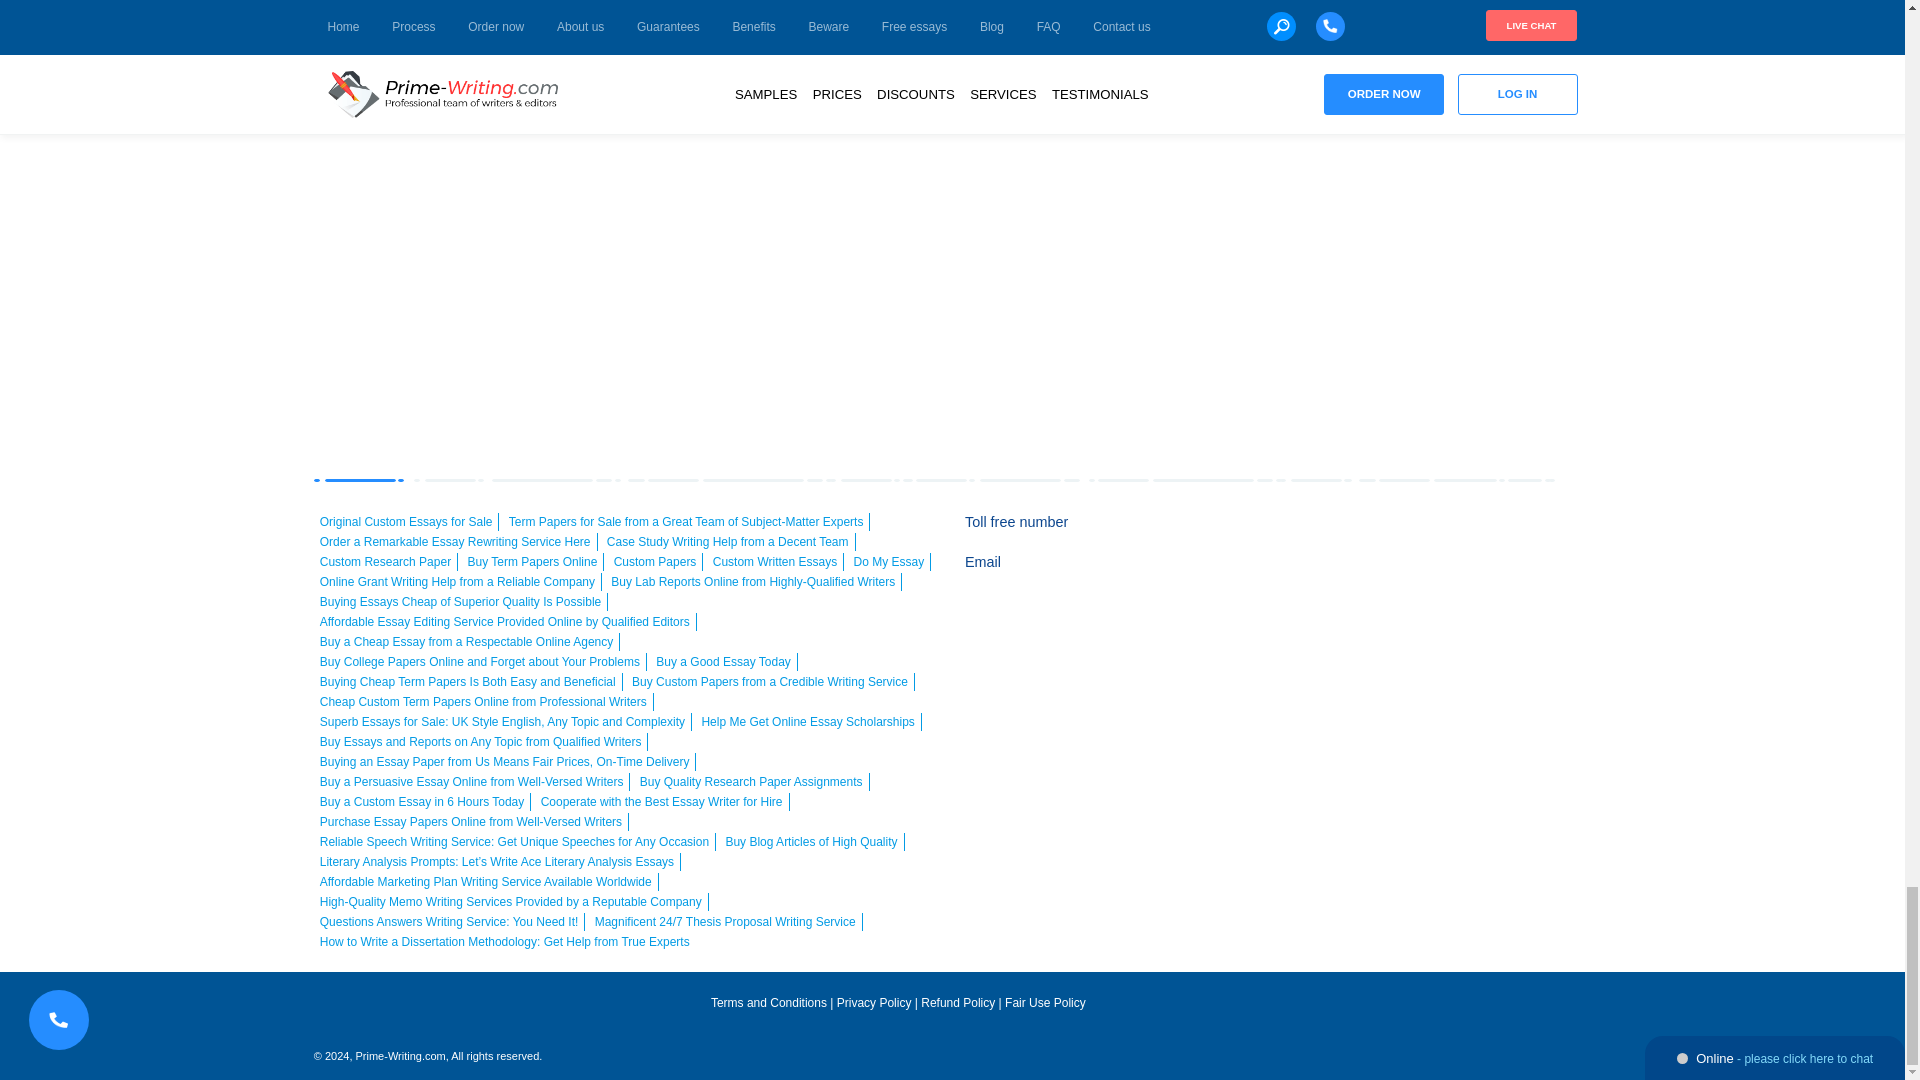 The width and height of the screenshot is (1920, 1080). I want to click on essays.prime-writing.com, so click(452, 1011).